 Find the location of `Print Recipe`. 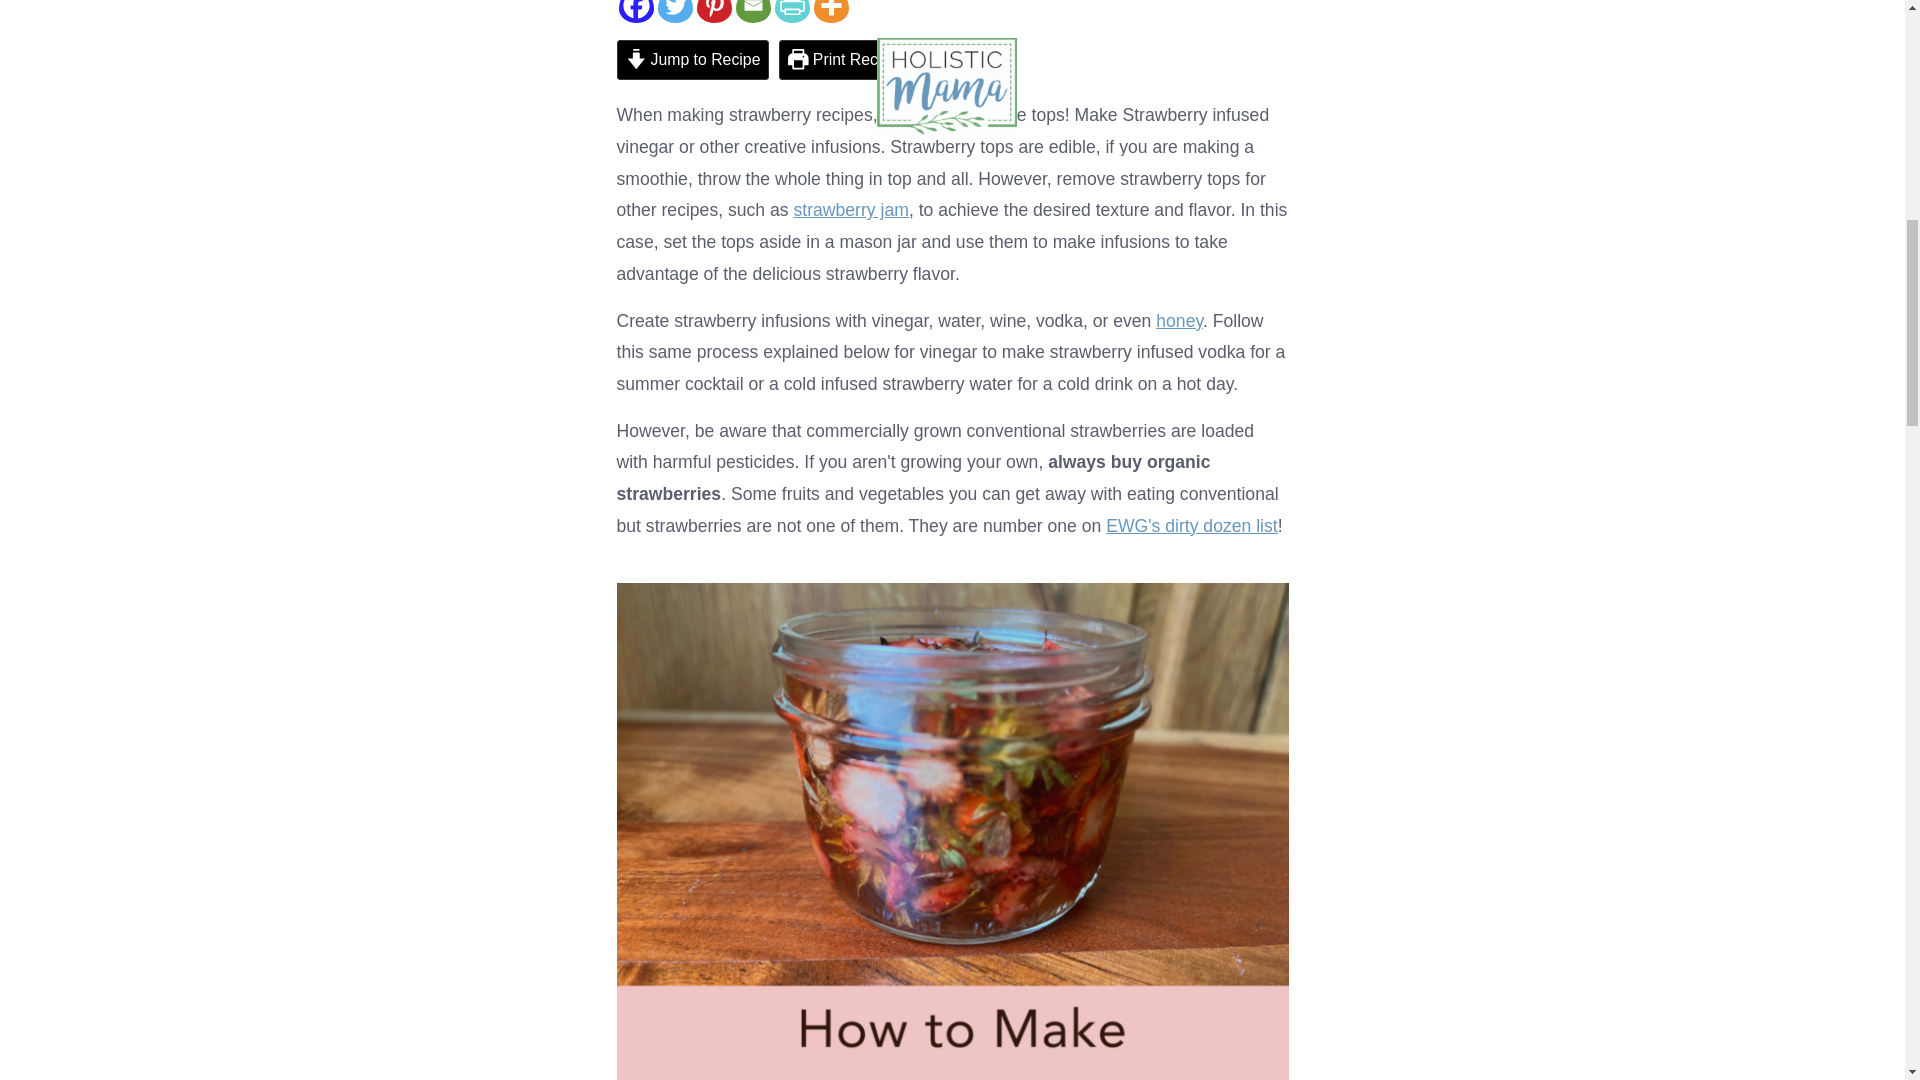

Print Recipe is located at coordinates (844, 60).